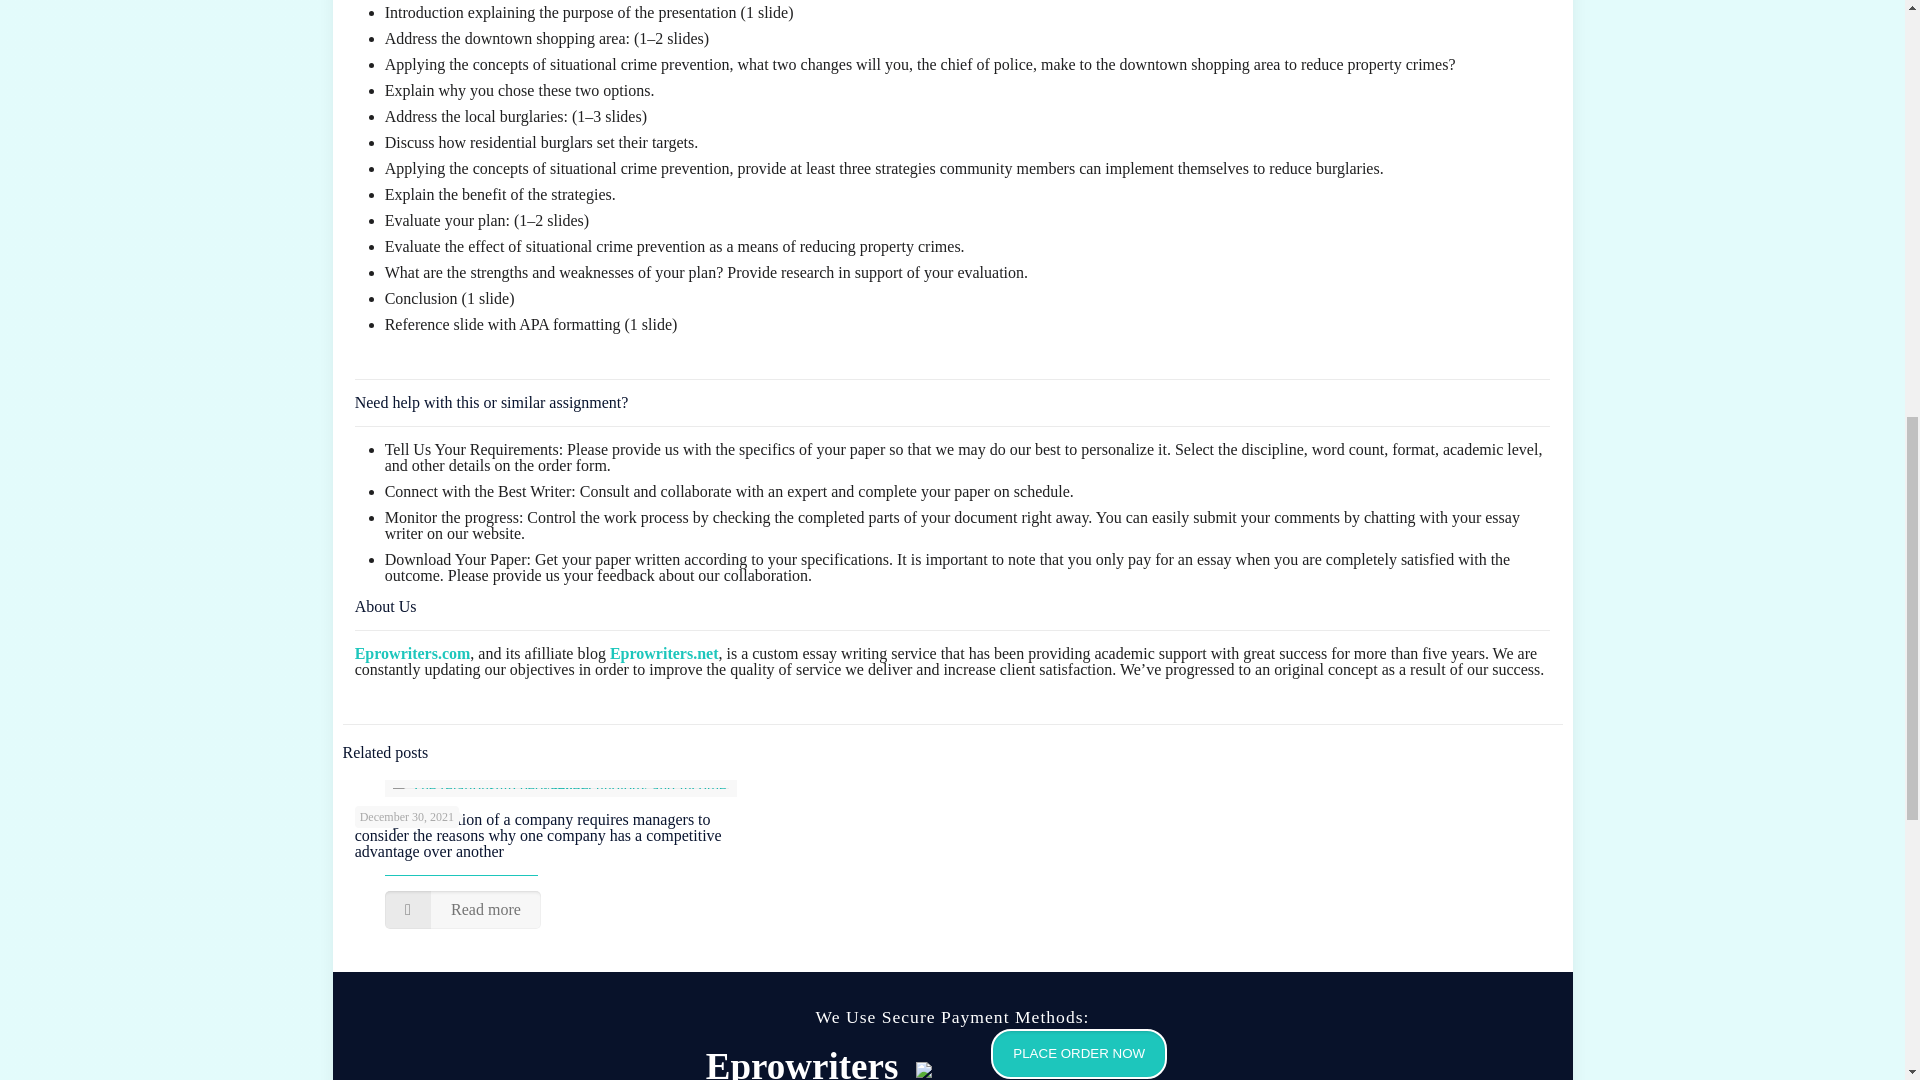 The width and height of the screenshot is (1920, 1080). Describe the element at coordinates (412, 653) in the screenshot. I see `Eprowriters.com` at that location.